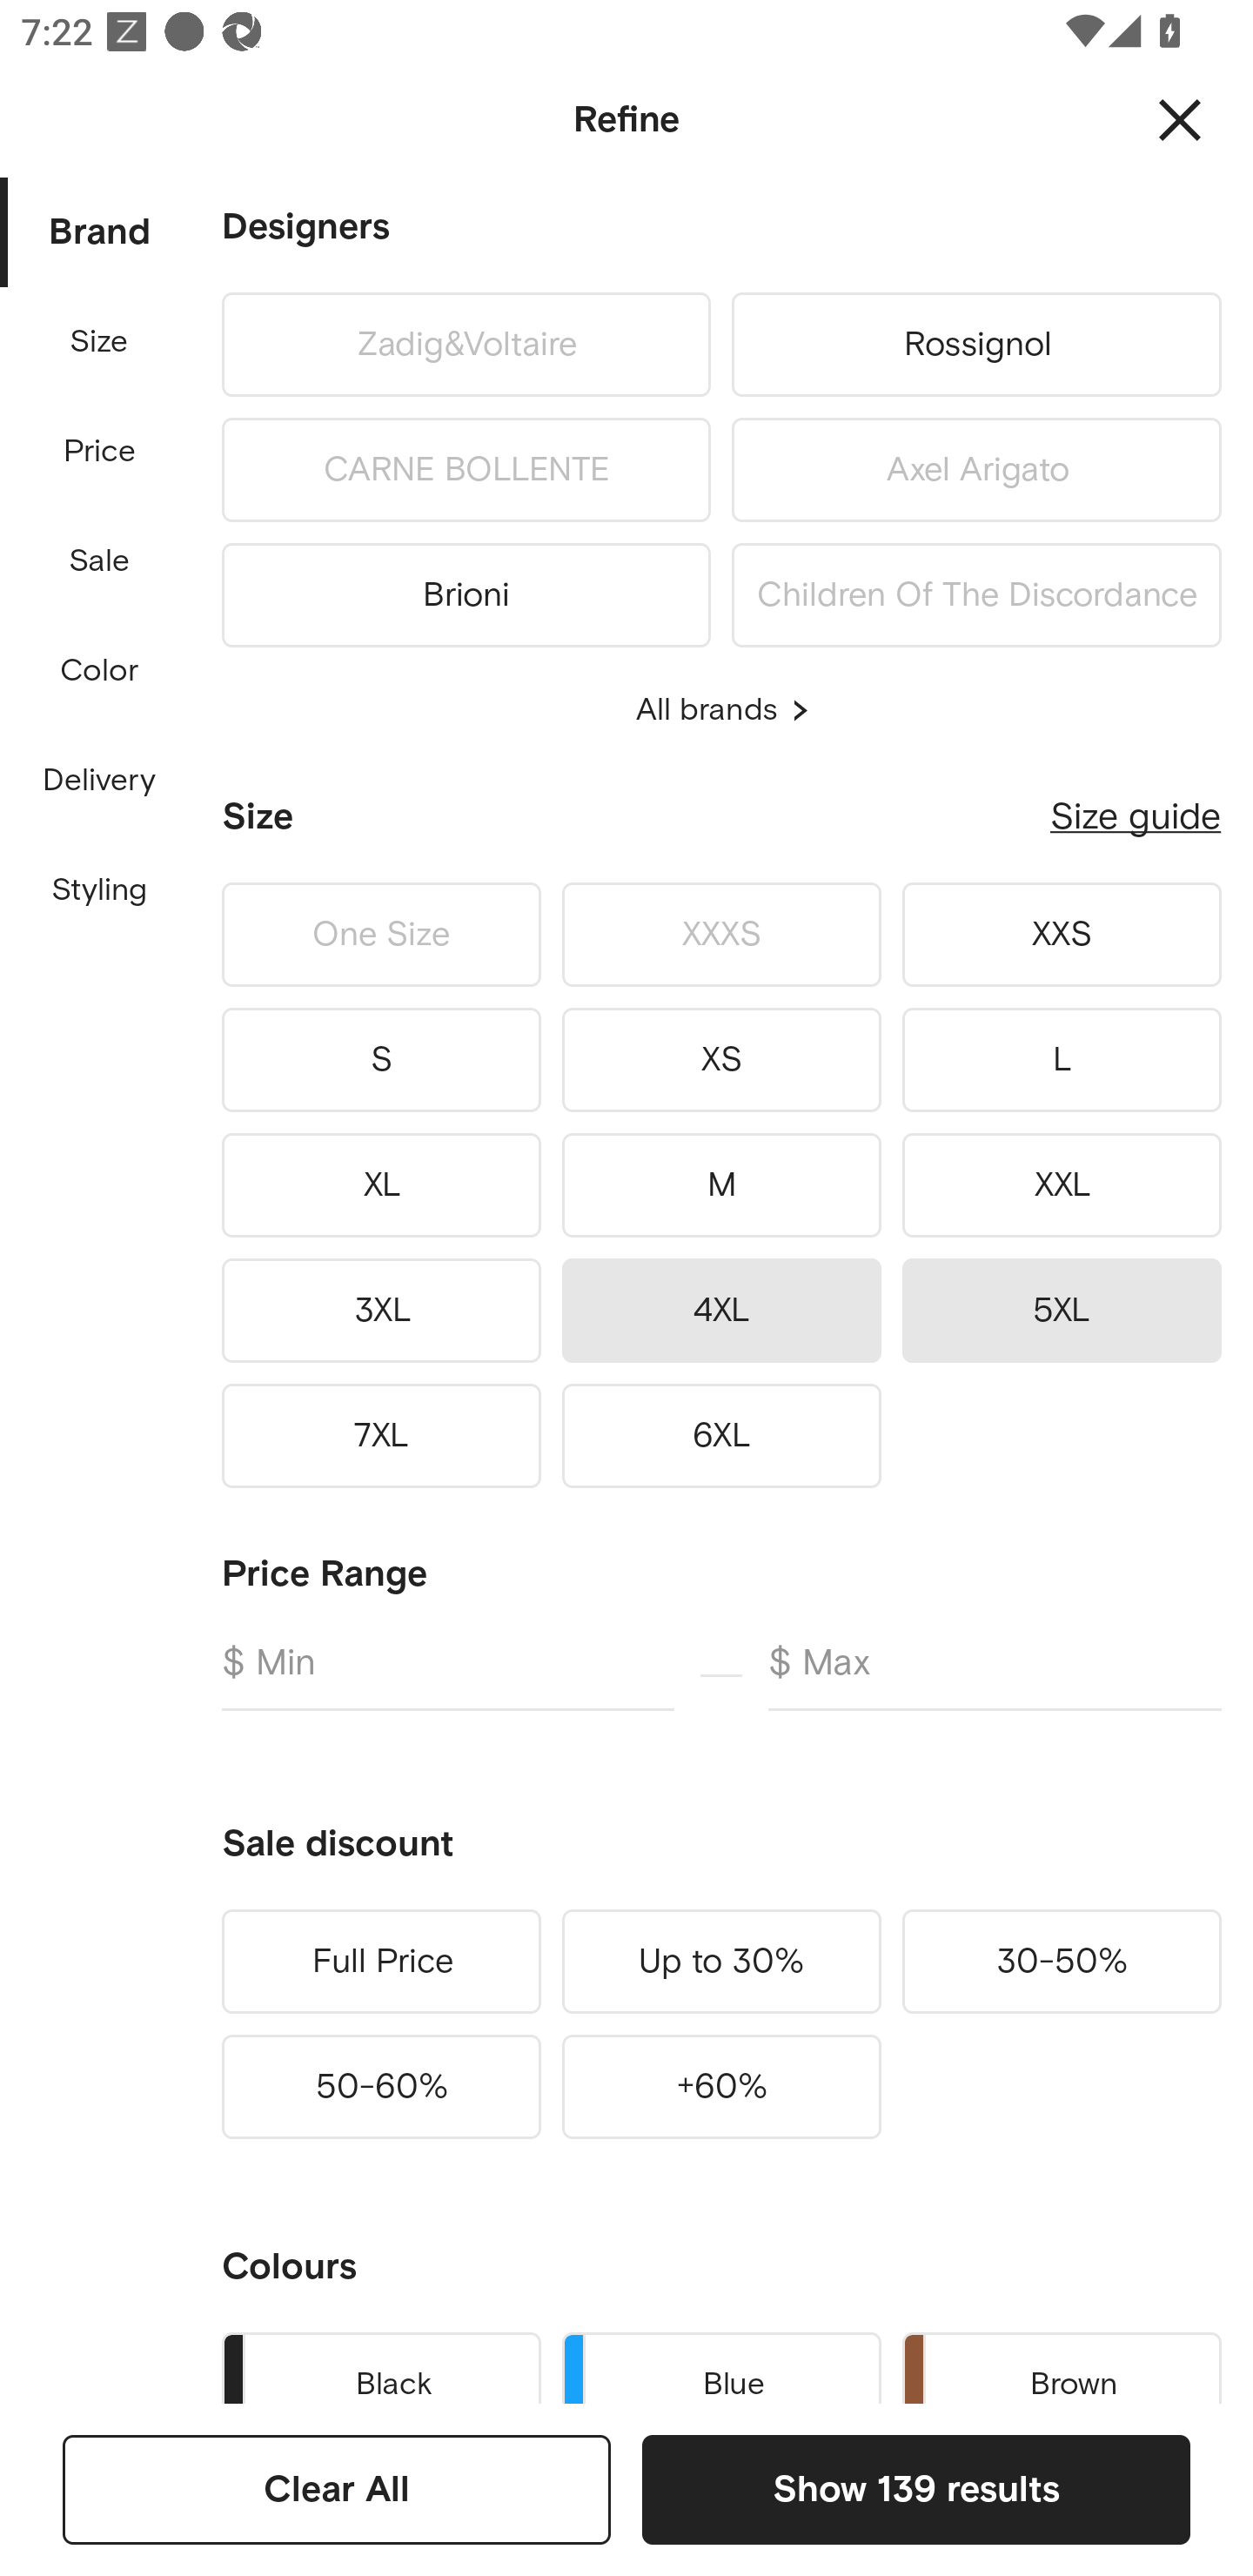 The height and width of the screenshot is (2576, 1253). Describe the element at coordinates (381, 1309) in the screenshot. I see `3XL` at that location.